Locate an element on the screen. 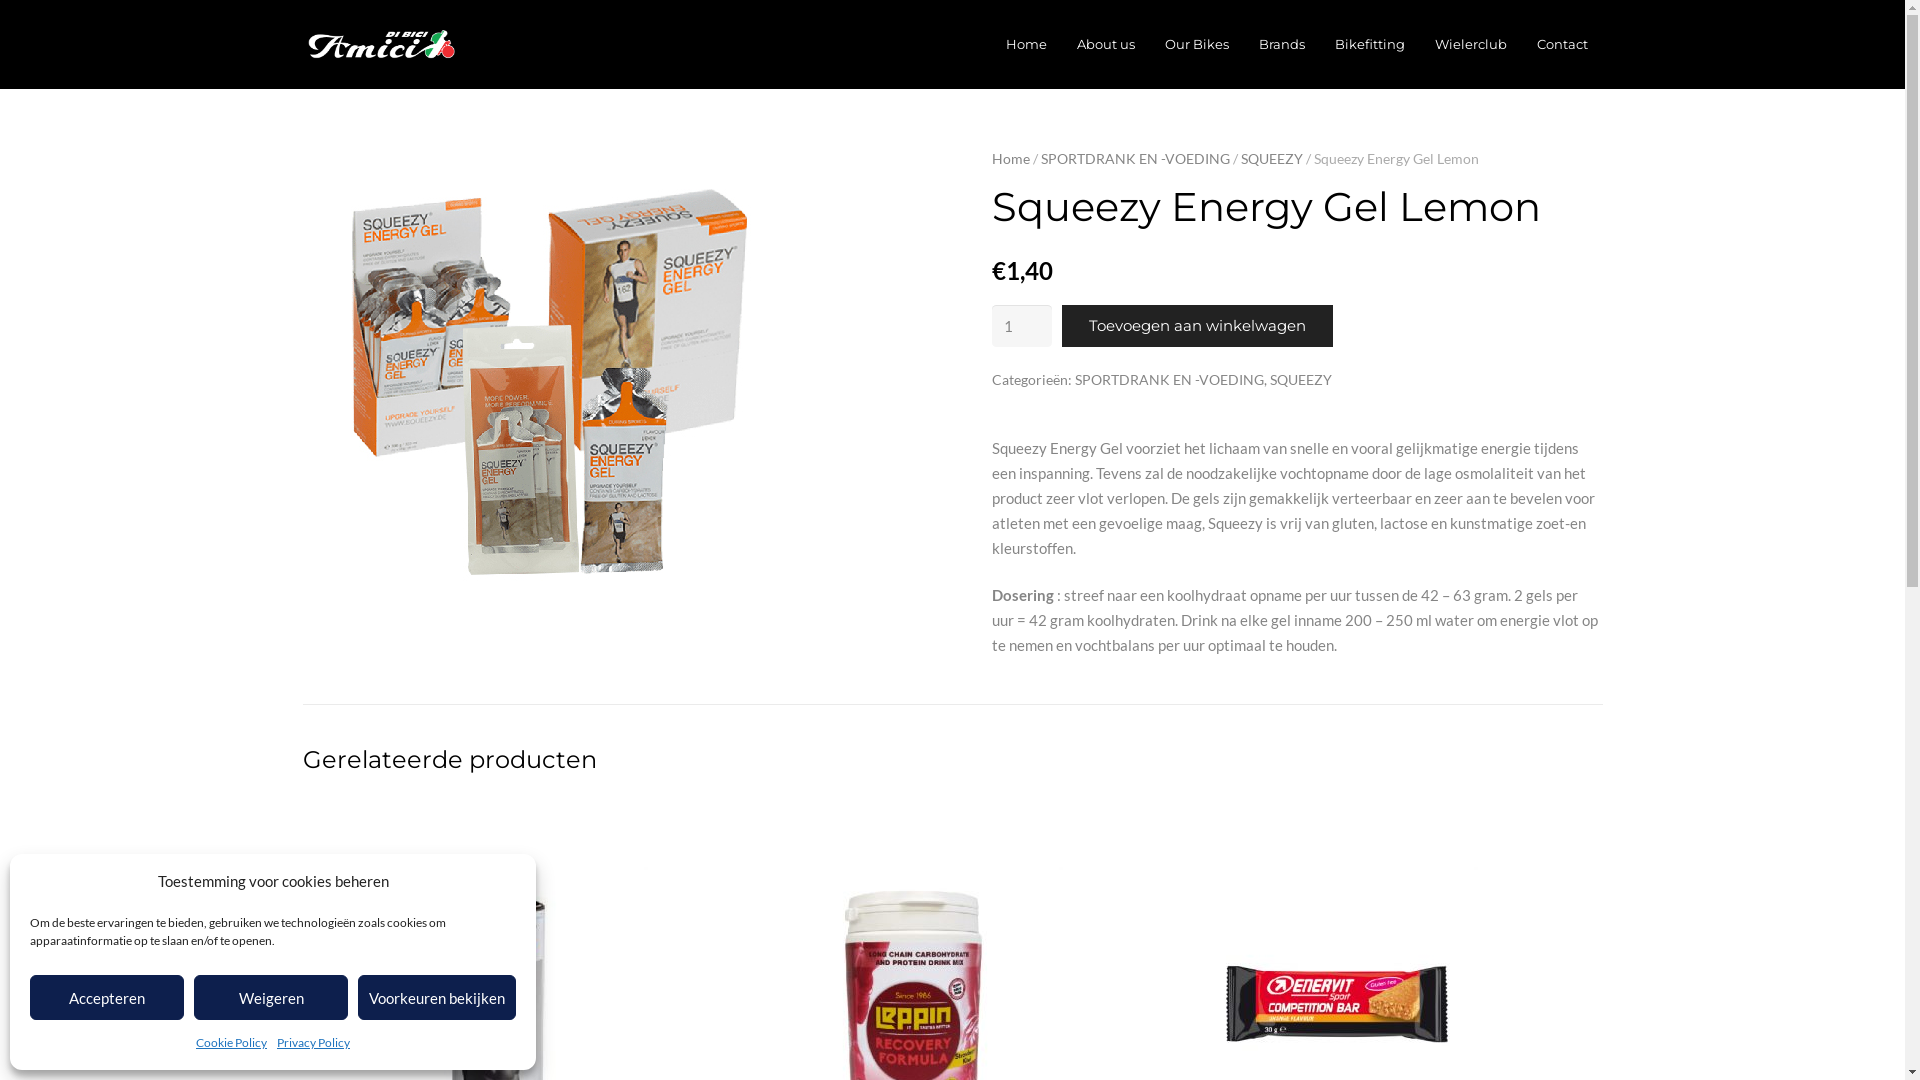  Contact is located at coordinates (1562, 44).